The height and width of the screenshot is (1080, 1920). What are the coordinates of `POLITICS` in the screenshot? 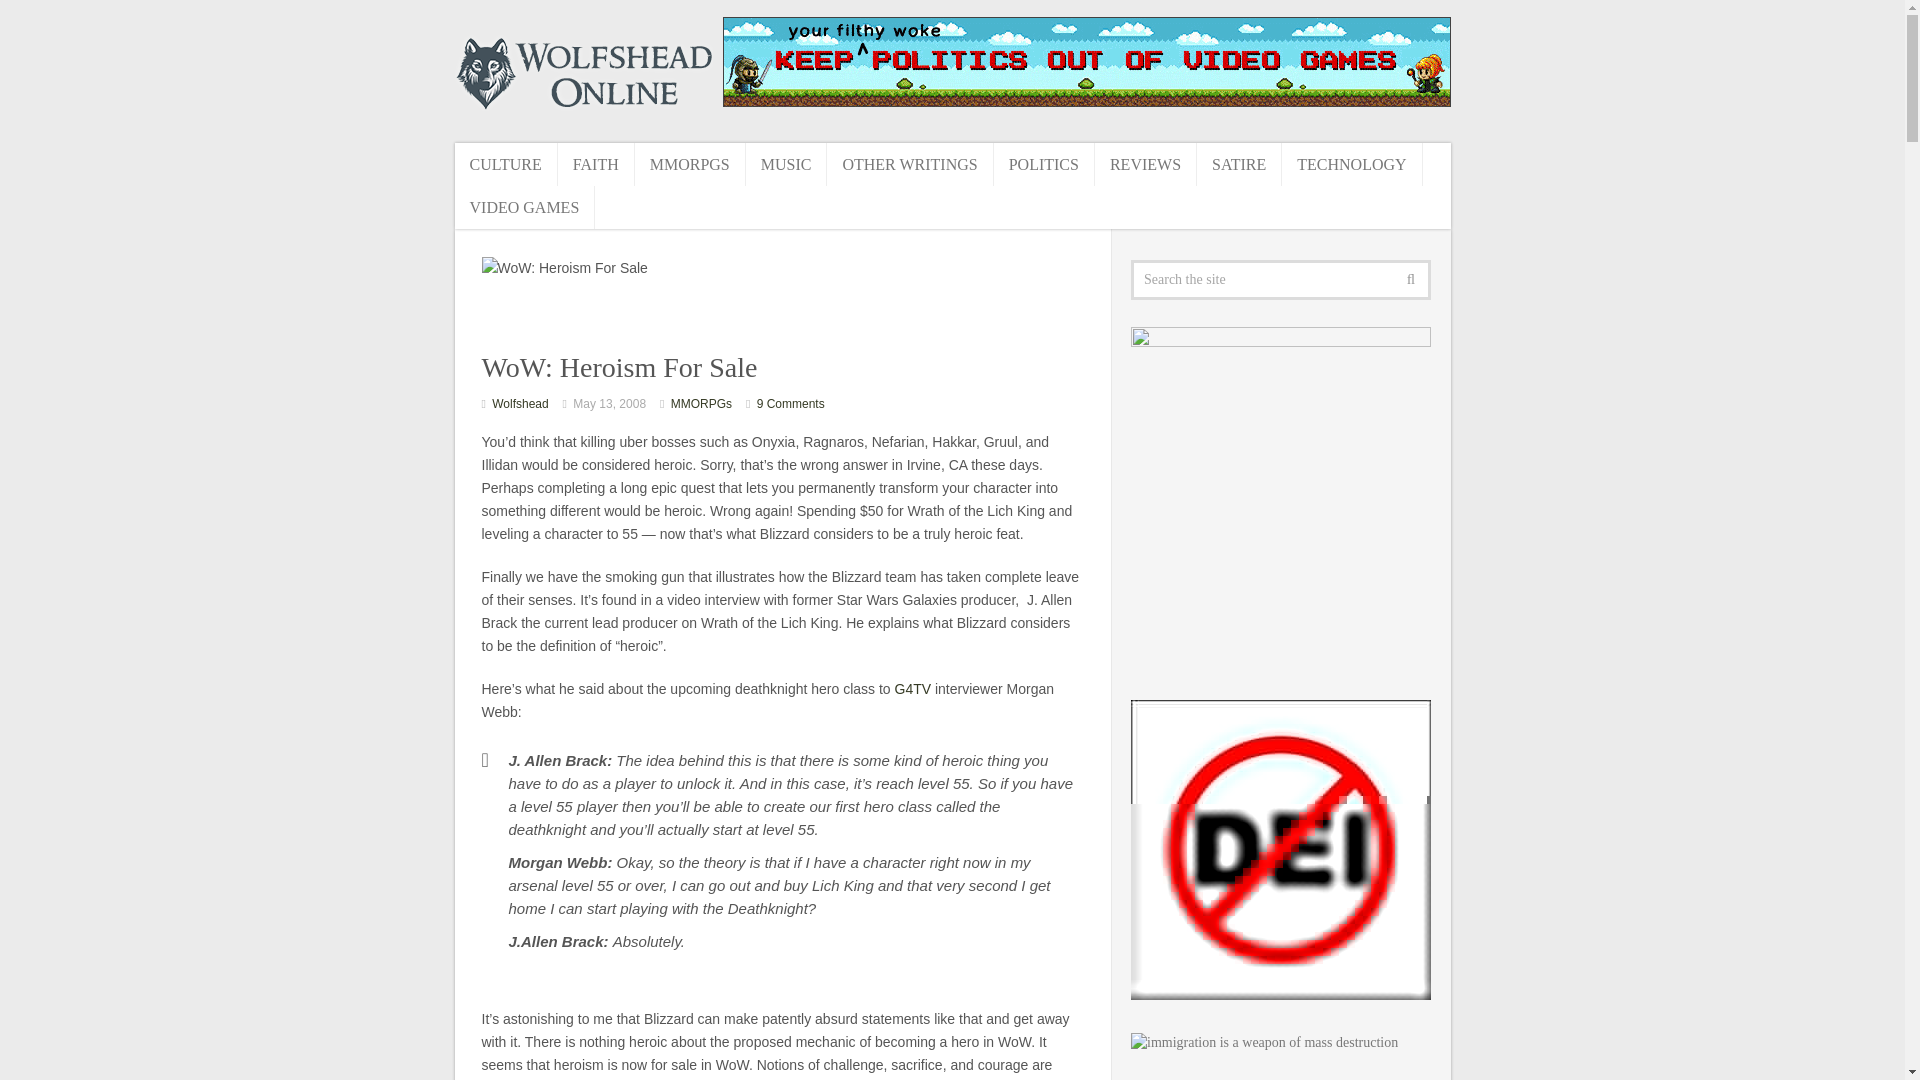 It's located at (1044, 164).